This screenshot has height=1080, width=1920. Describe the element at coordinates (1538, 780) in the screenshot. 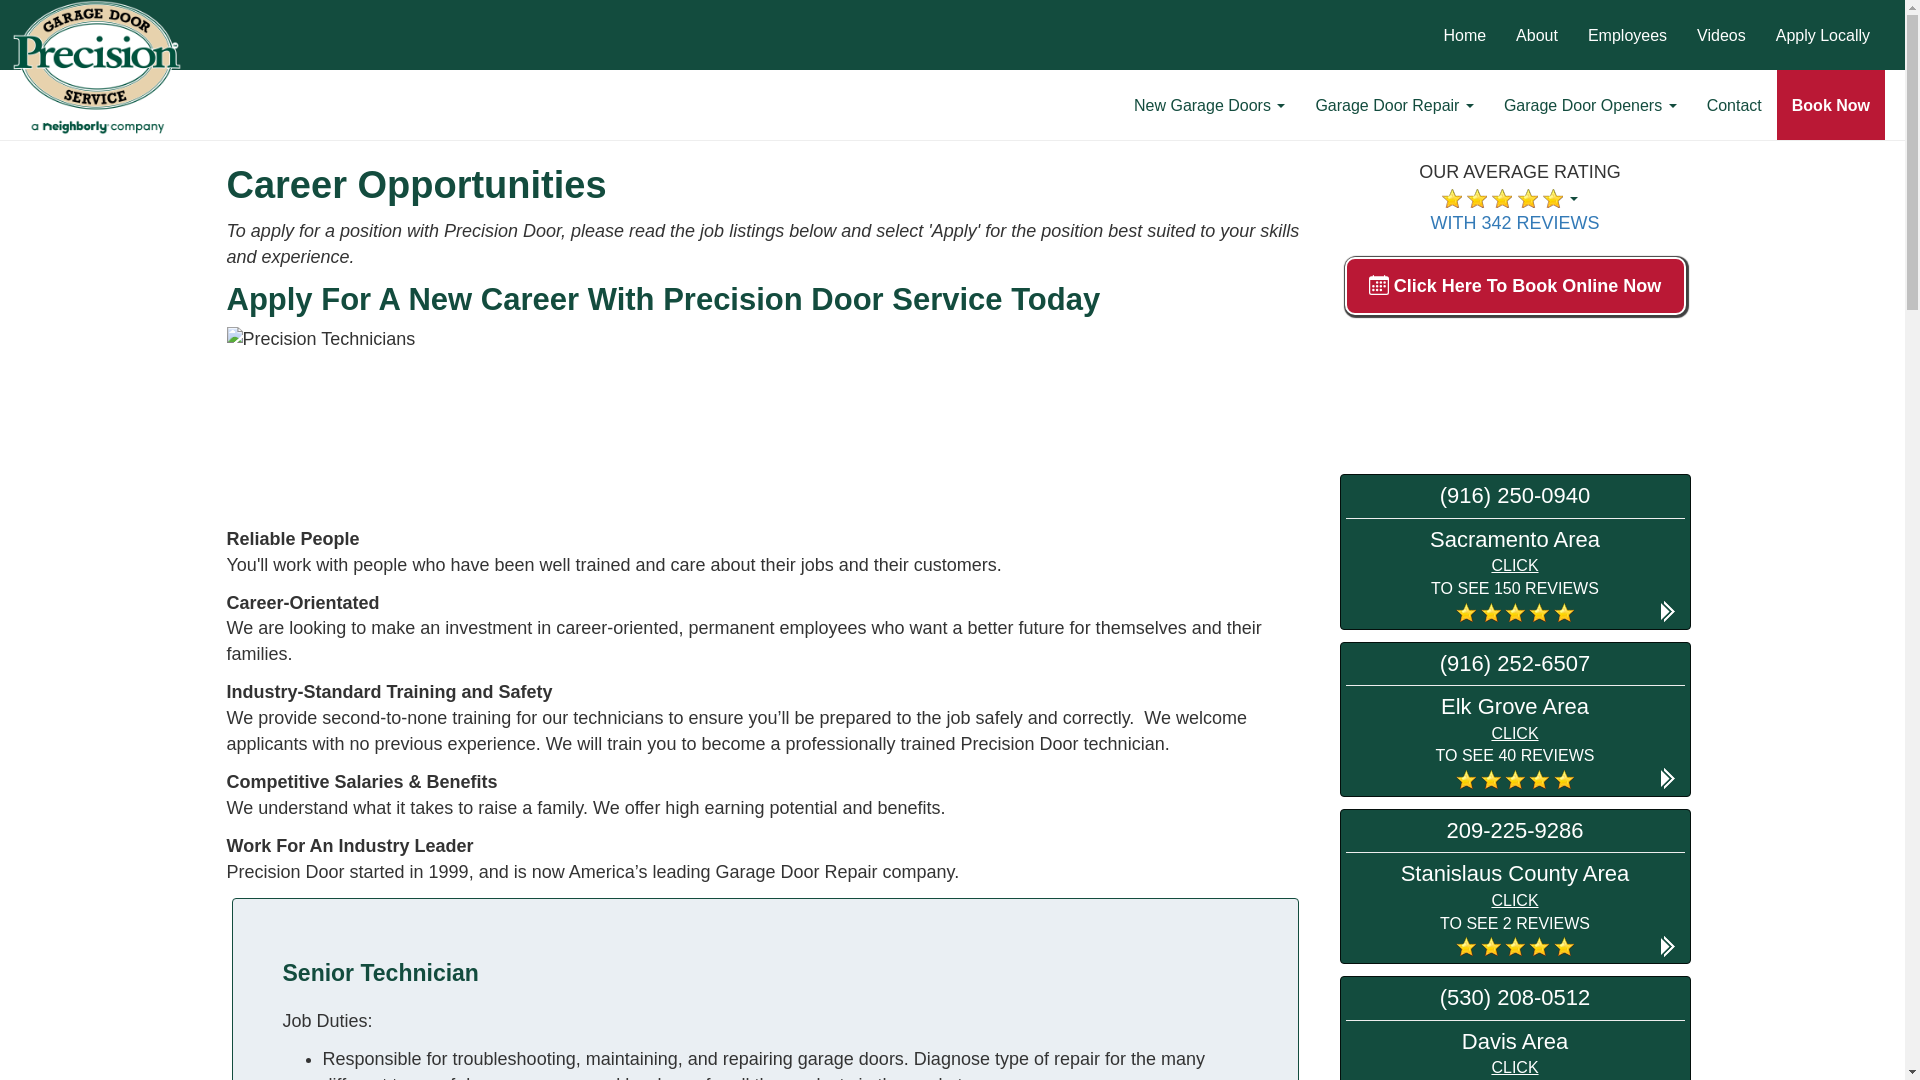

I see `excellent` at that location.